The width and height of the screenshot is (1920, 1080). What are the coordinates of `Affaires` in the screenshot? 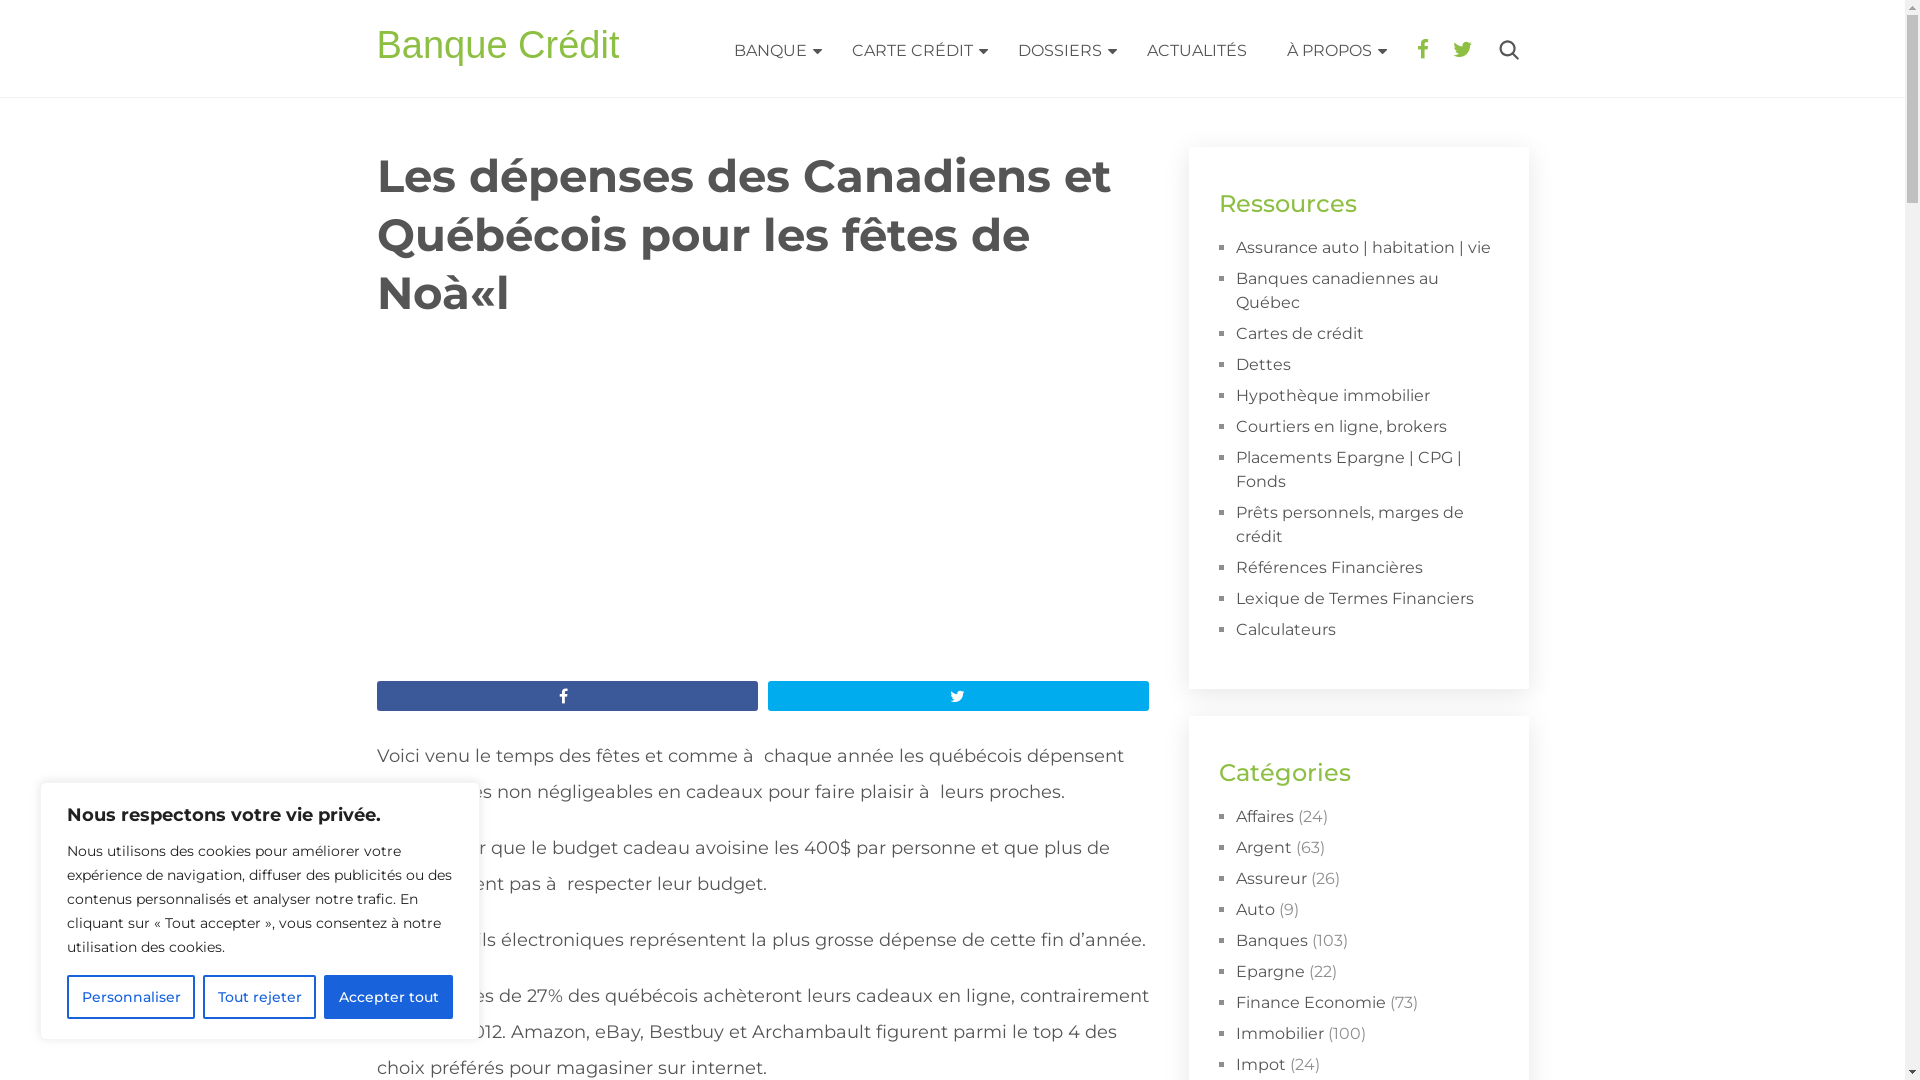 It's located at (1265, 816).